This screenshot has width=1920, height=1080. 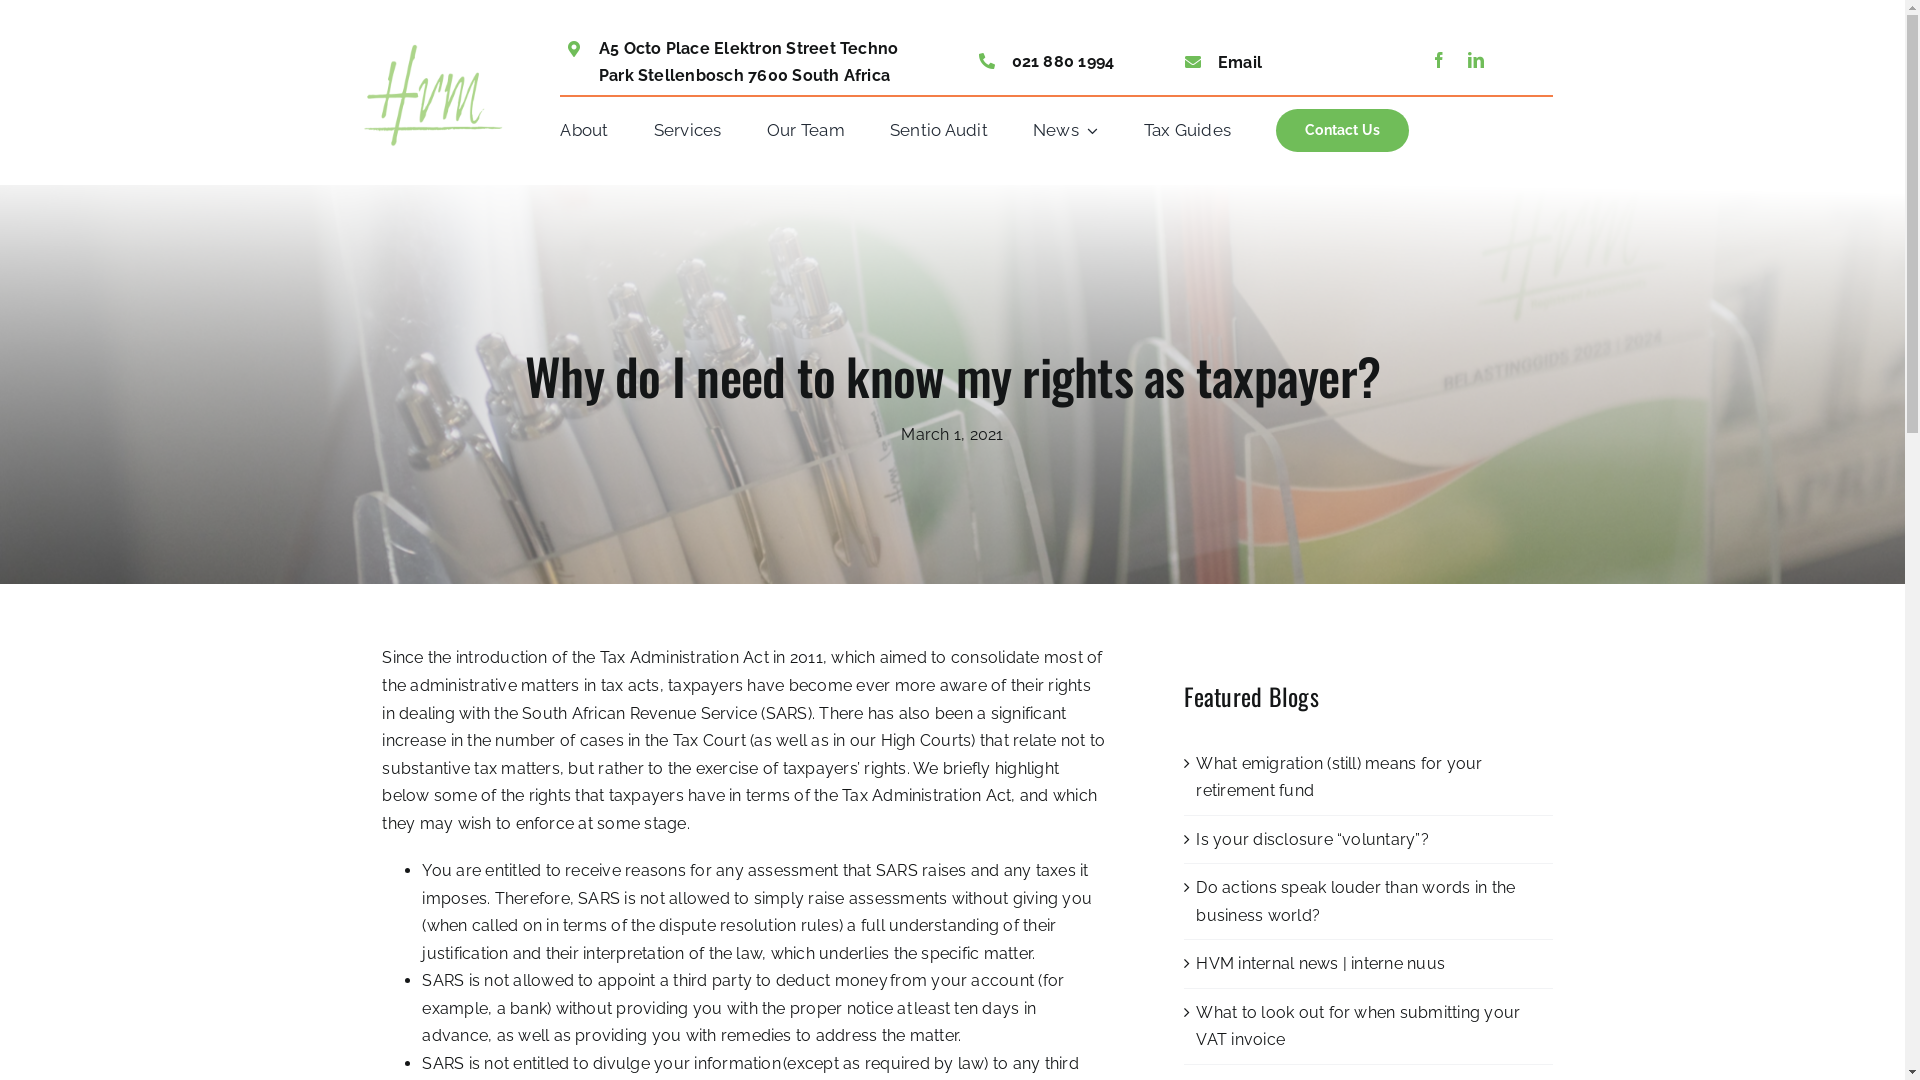 I want to click on HVM internal news | interne nuus, so click(x=1320, y=964).